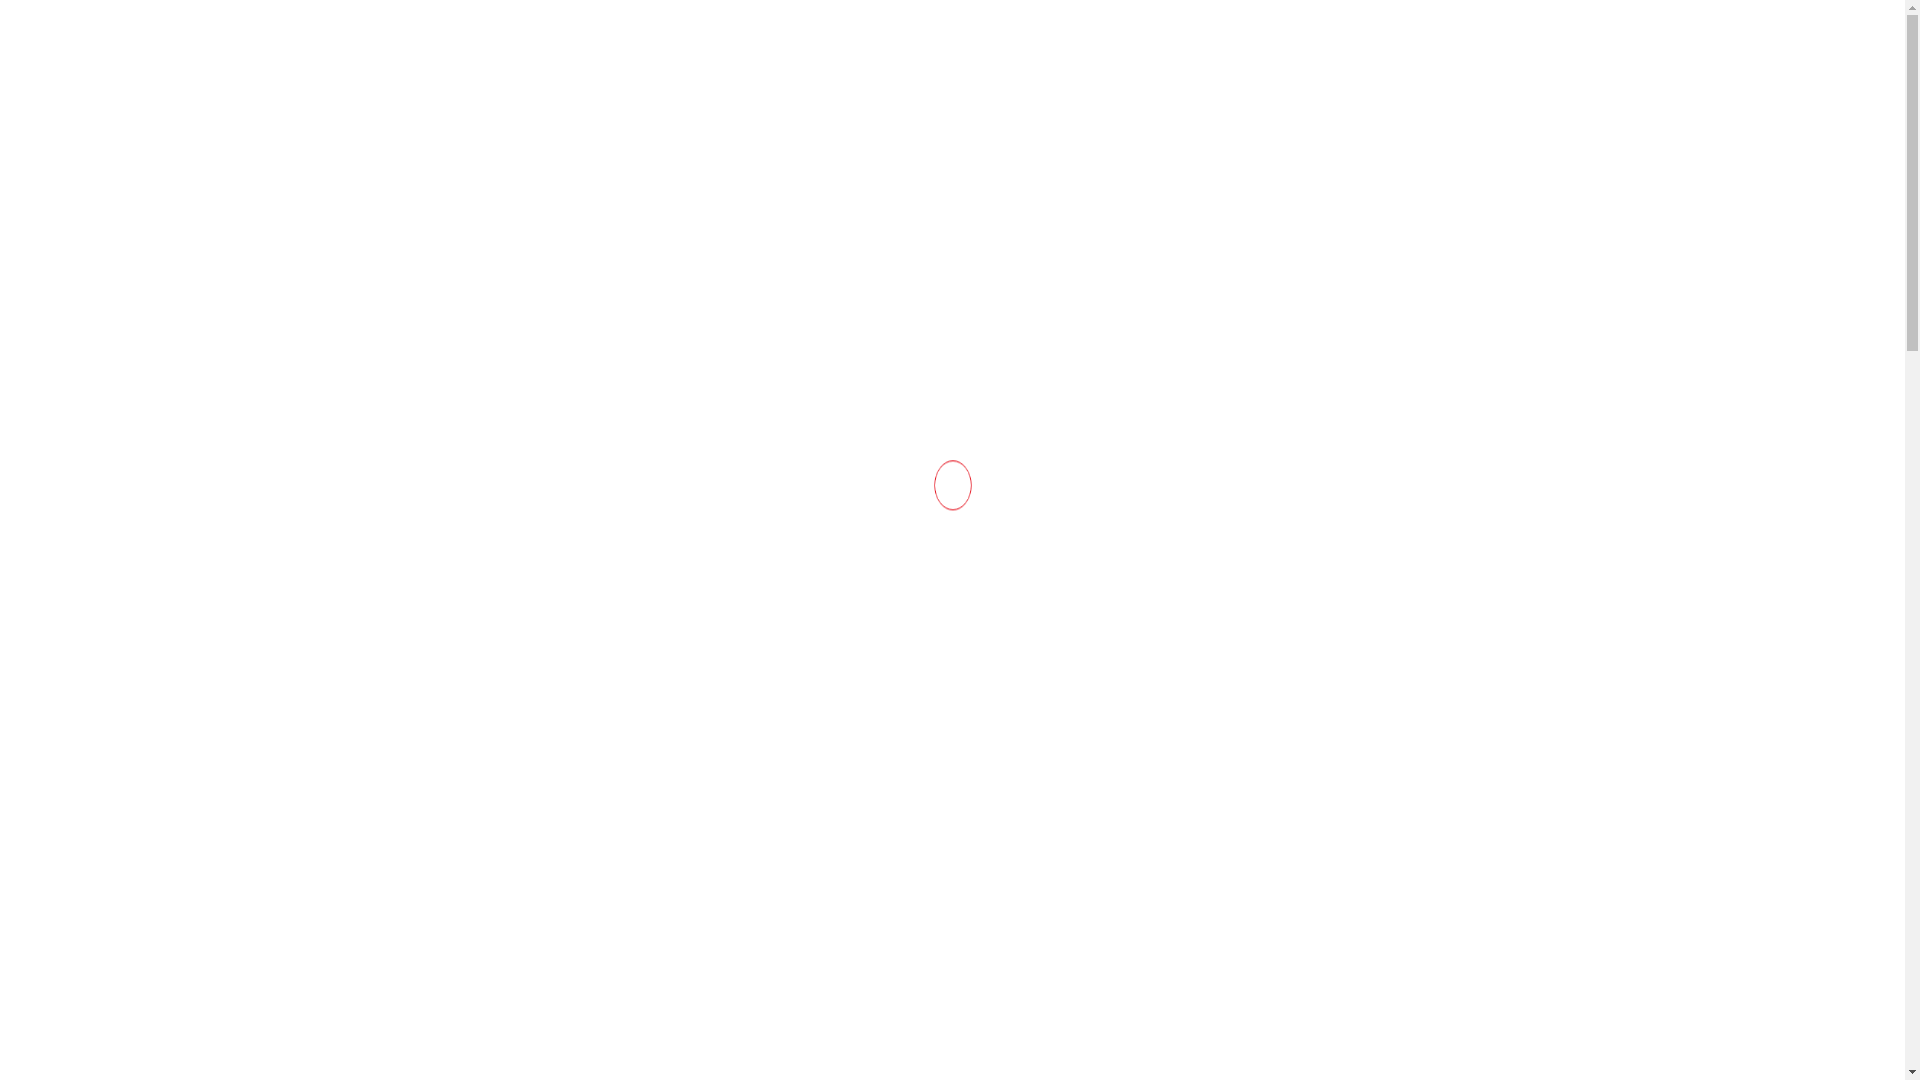 The height and width of the screenshot is (1080, 1920). Describe the element at coordinates (1223, 678) in the screenshot. I see `Massage` at that location.